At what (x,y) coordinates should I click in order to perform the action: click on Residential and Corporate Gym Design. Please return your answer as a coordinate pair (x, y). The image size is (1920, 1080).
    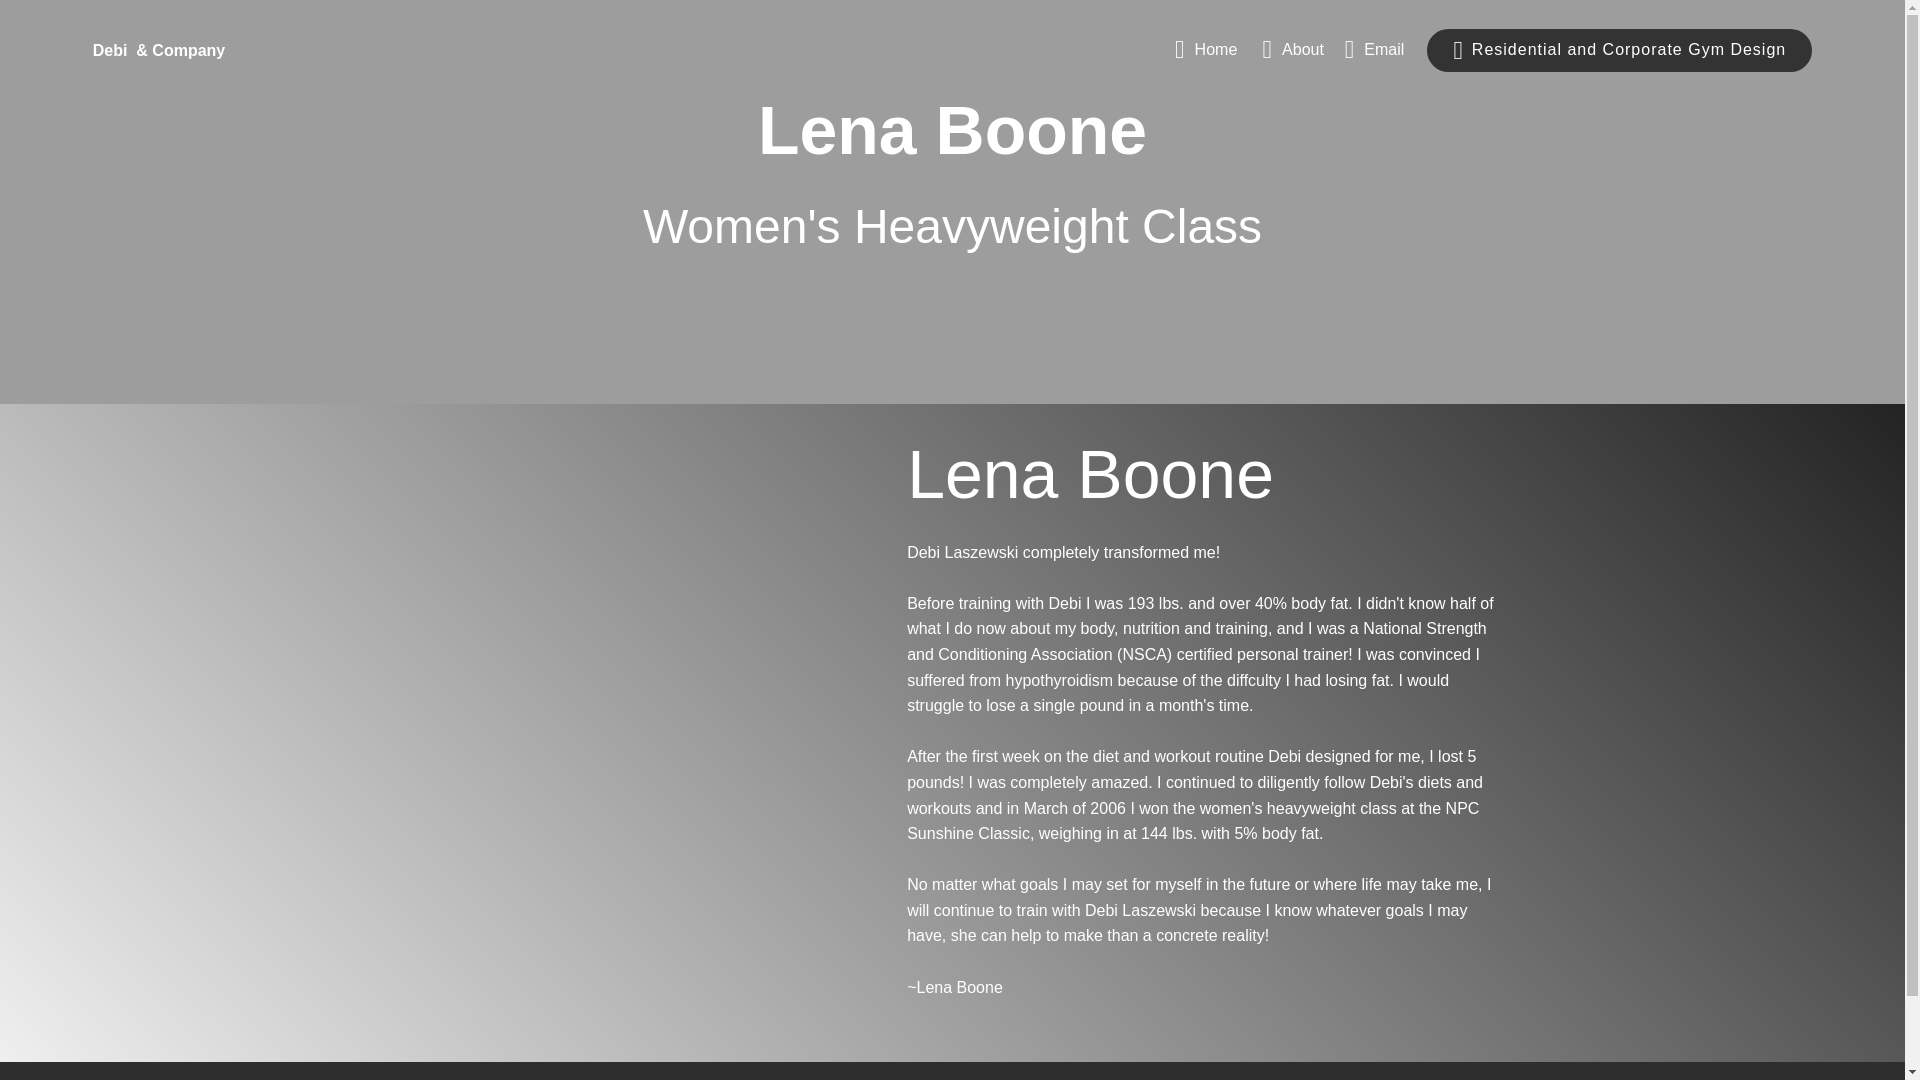
    Looking at the image, I should click on (1619, 50).